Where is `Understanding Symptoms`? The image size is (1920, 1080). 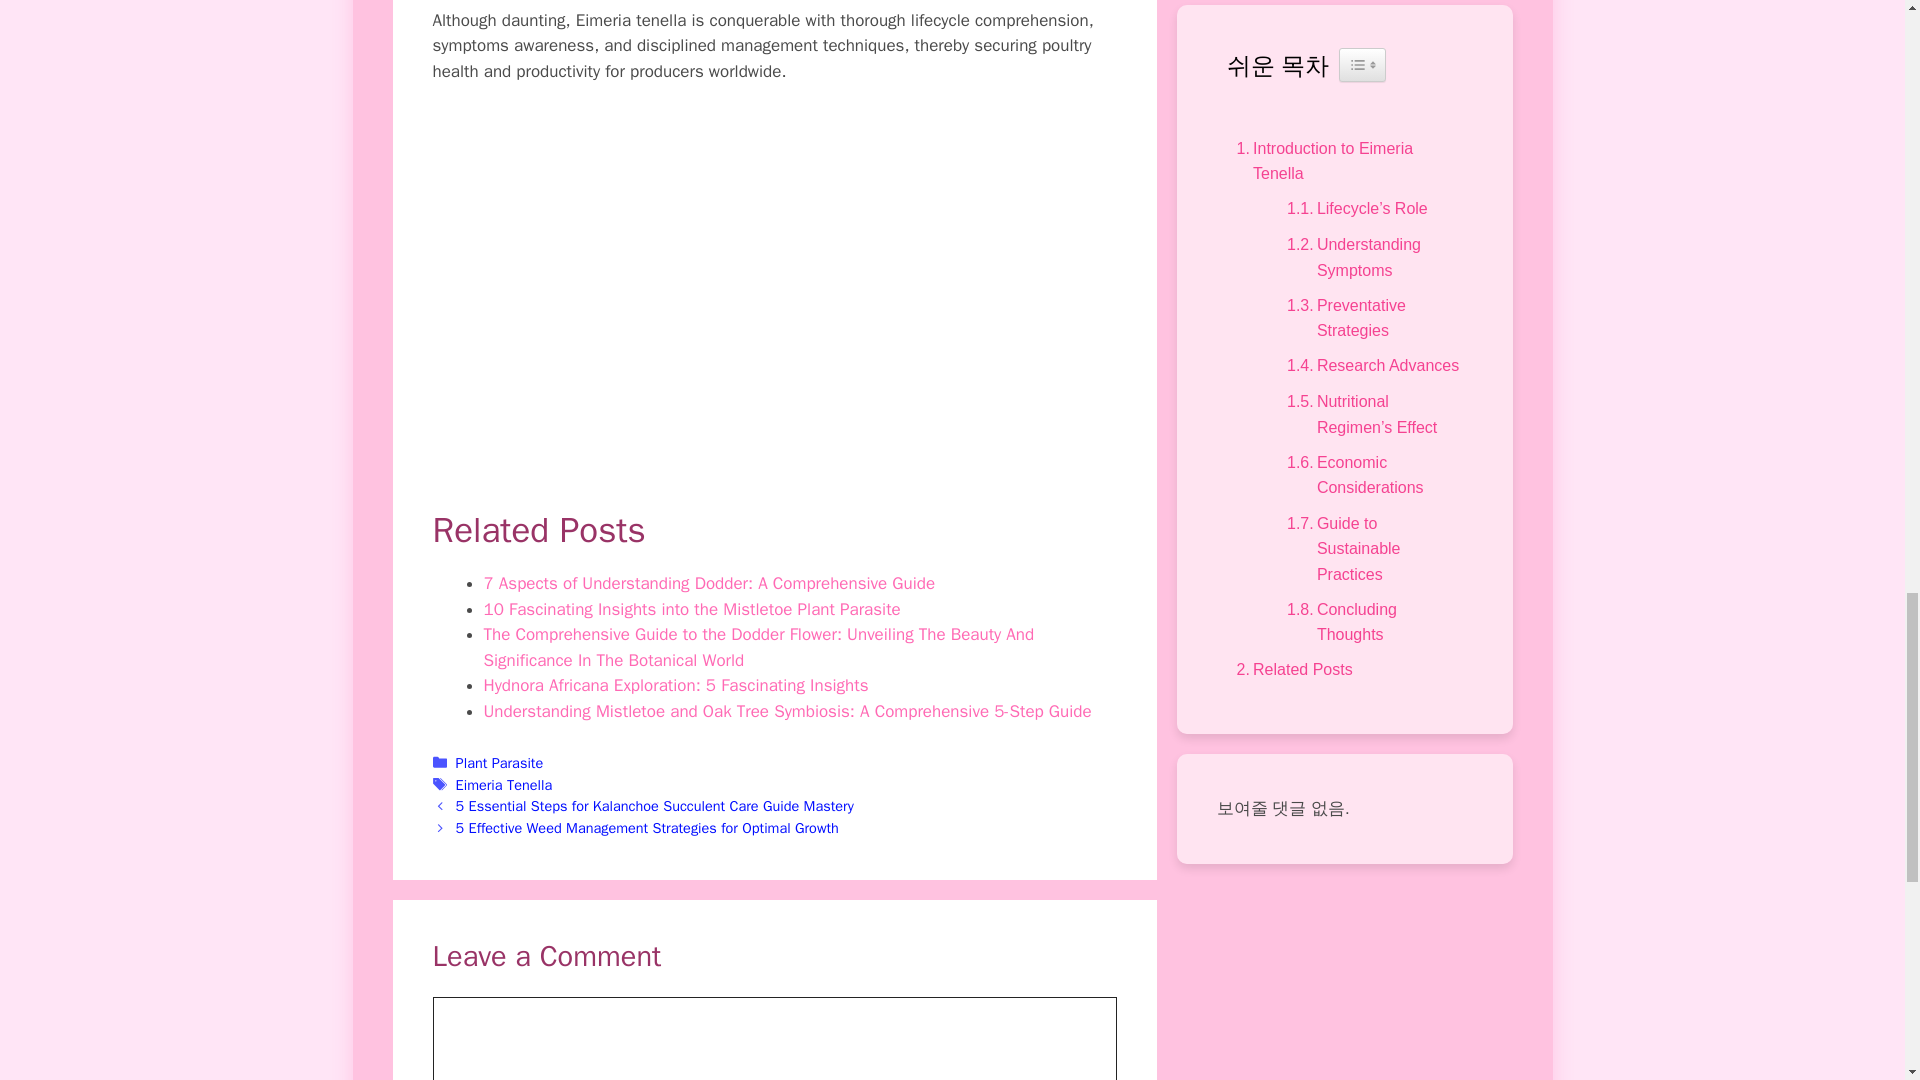
Understanding Symptoms is located at coordinates (1370, 257).